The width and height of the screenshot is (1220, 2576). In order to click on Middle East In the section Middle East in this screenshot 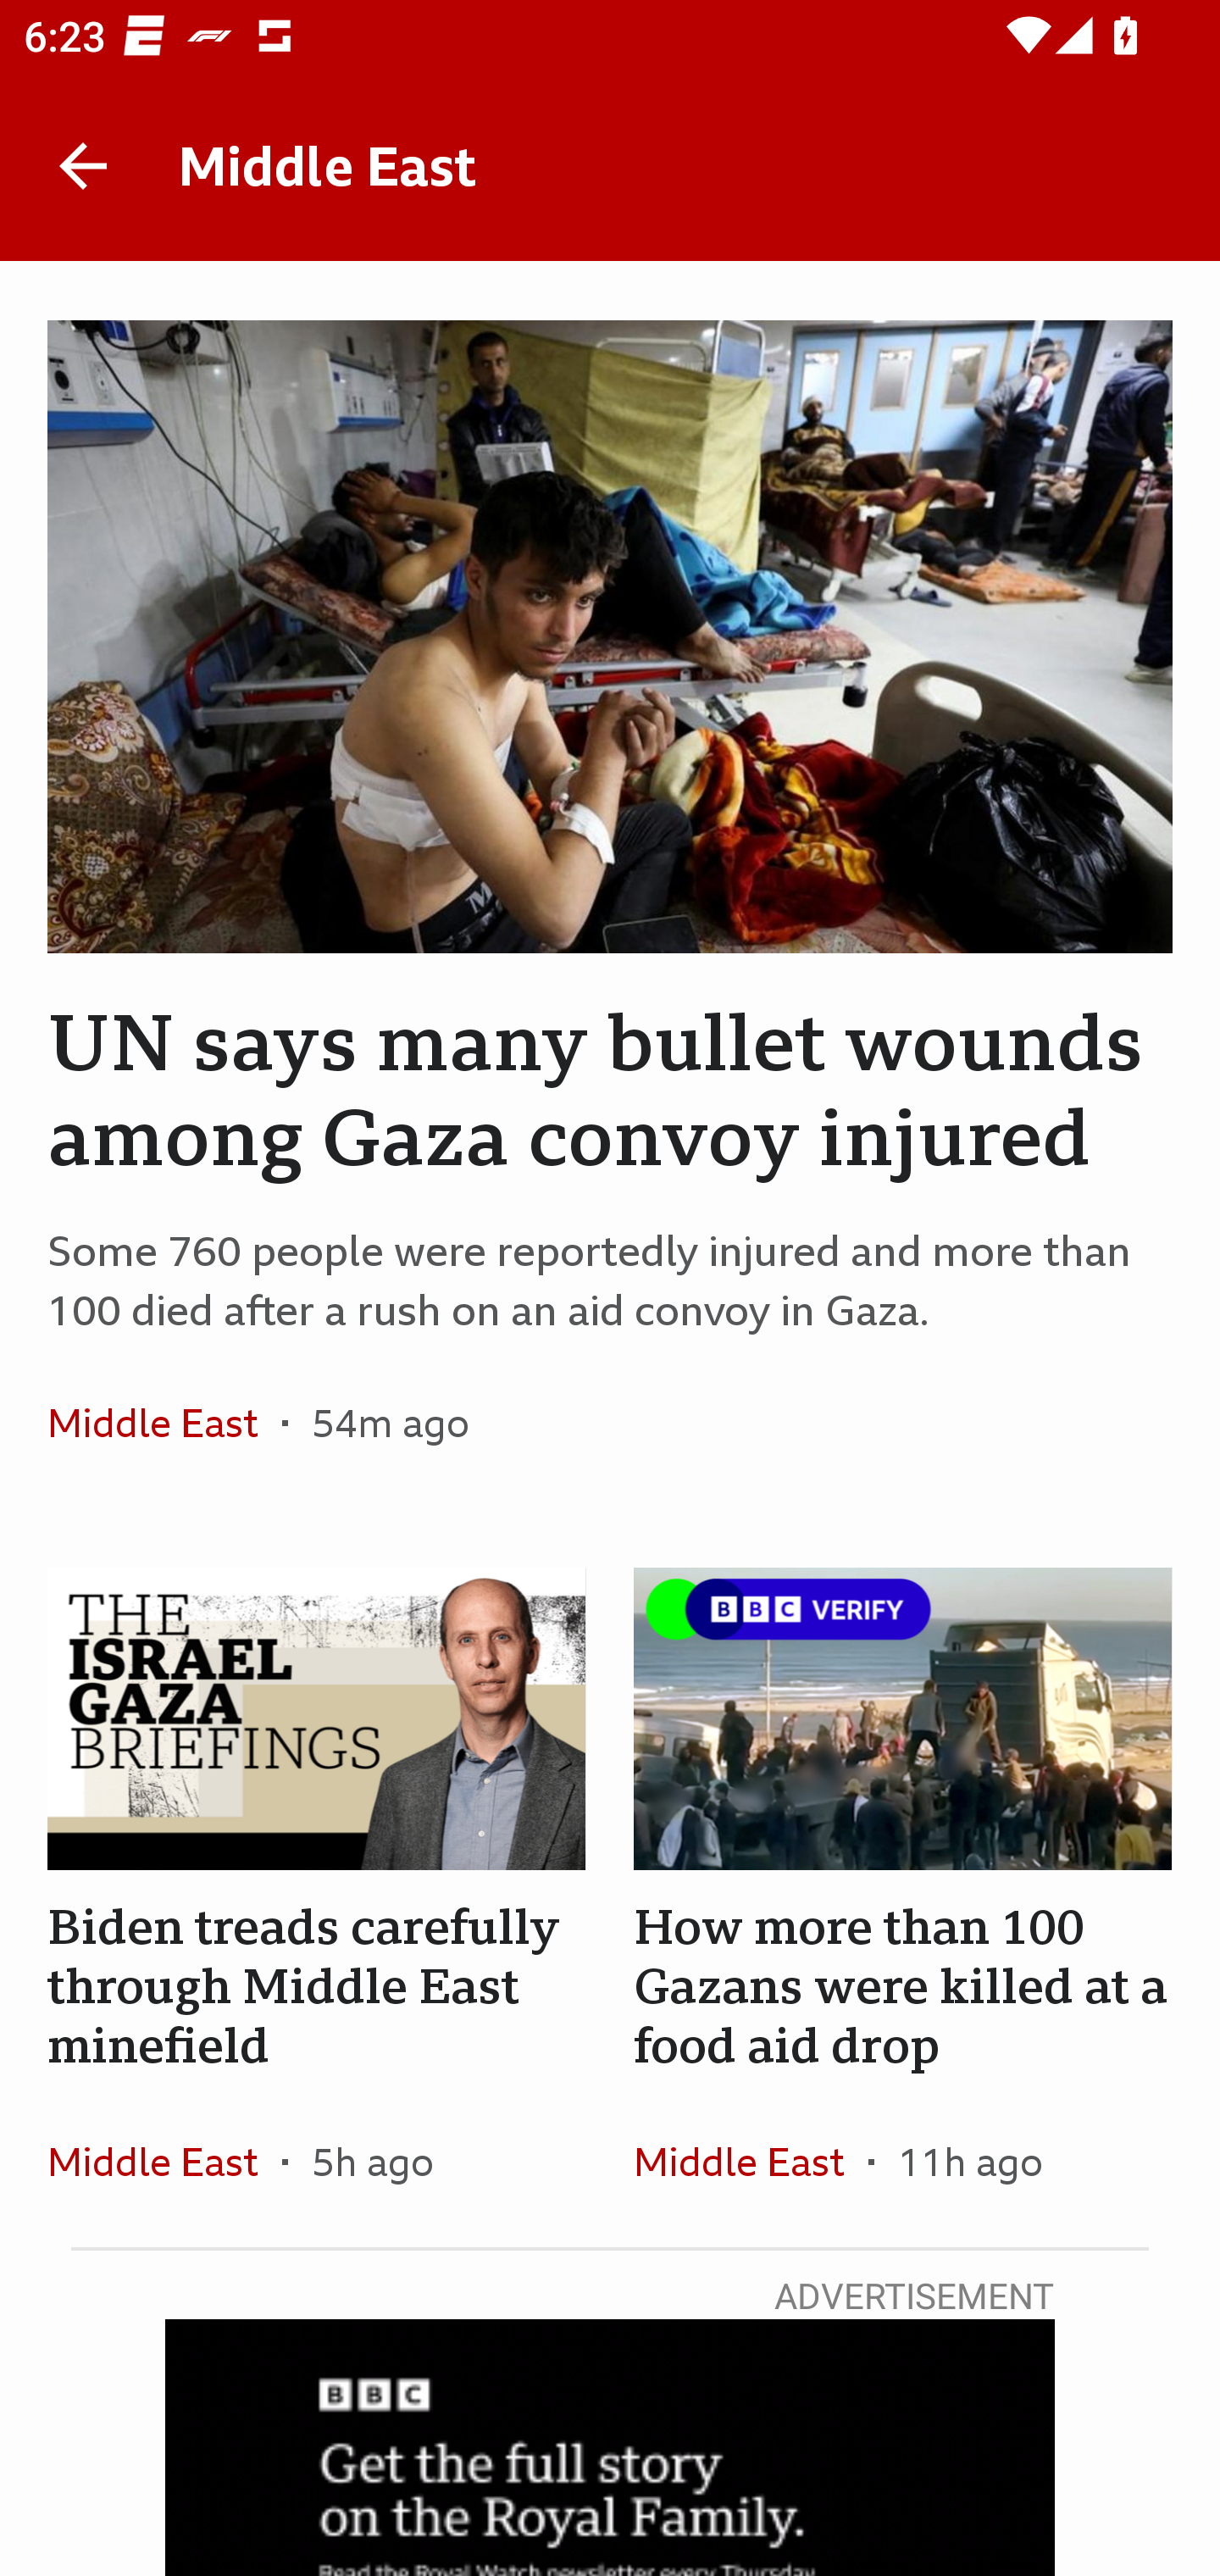, I will do `click(751, 2161)`.